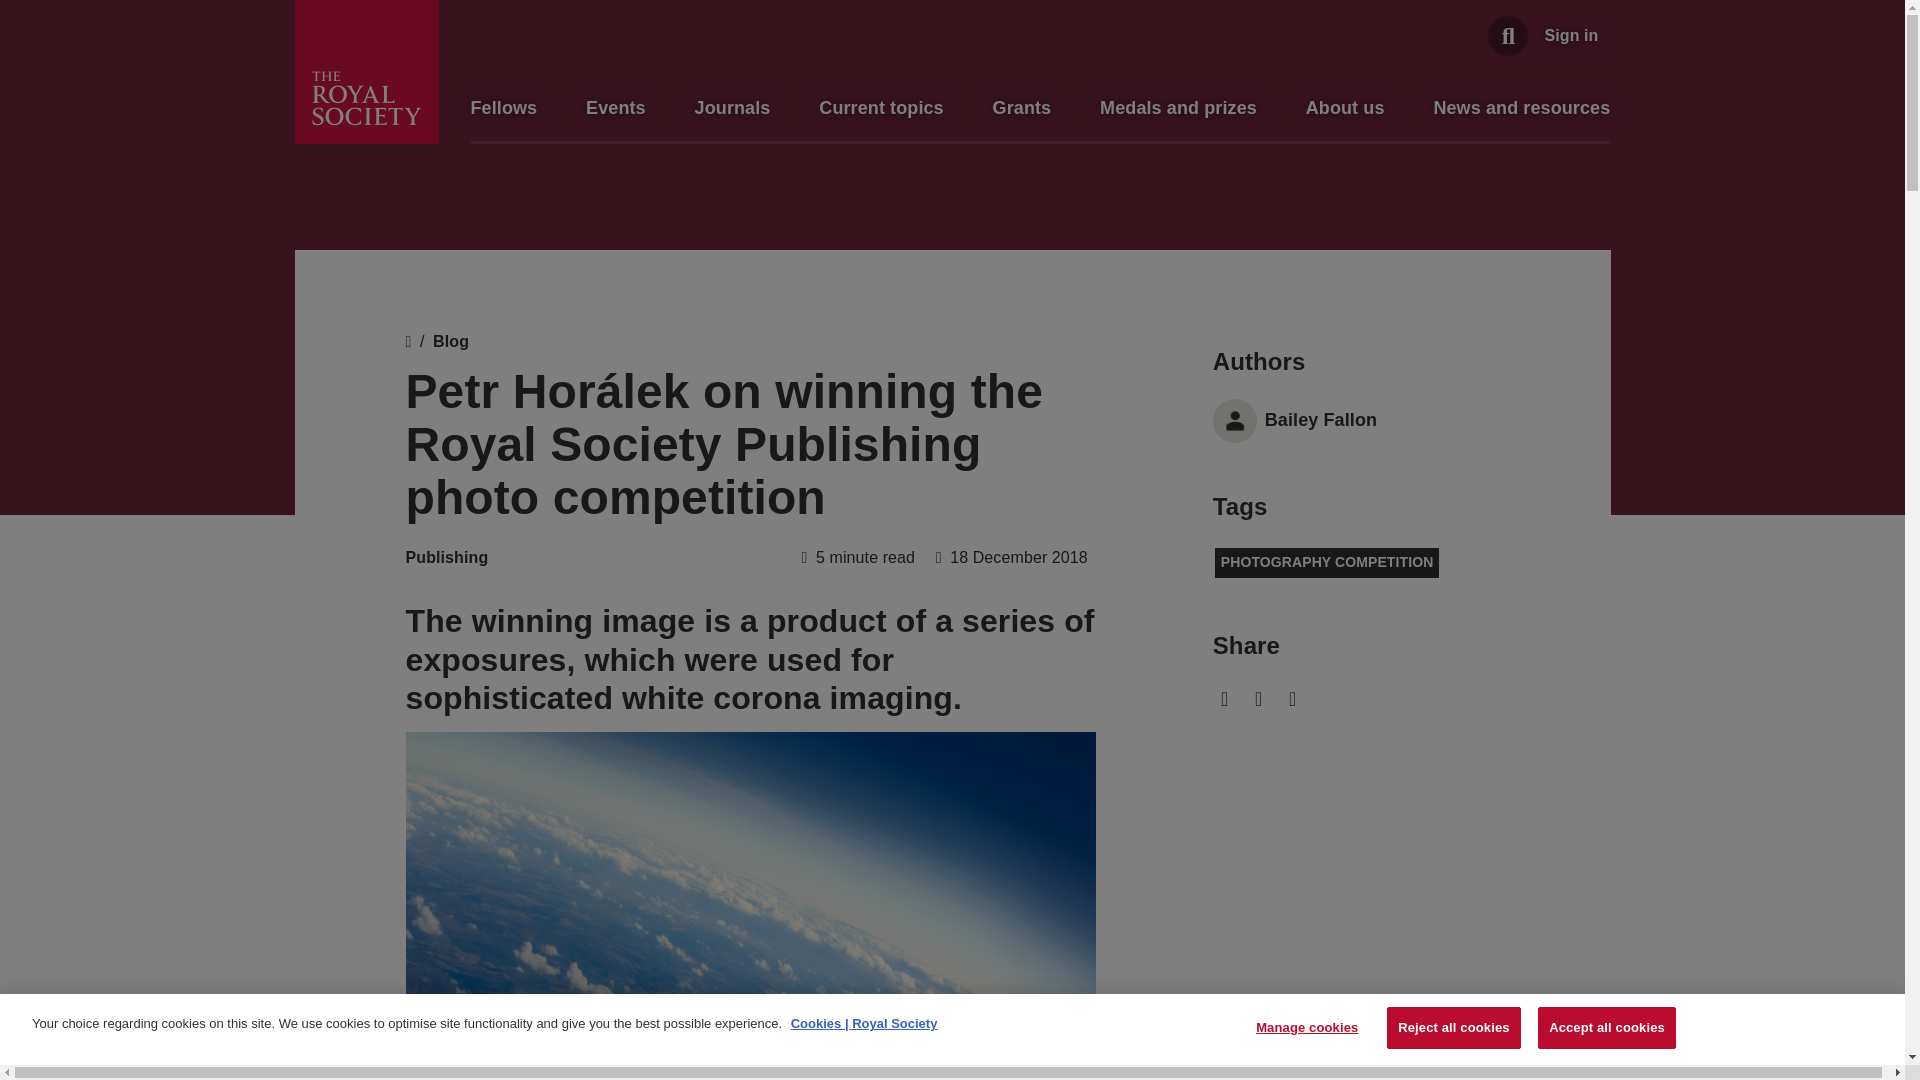 The image size is (1920, 1080). What do you see at coordinates (880, 108) in the screenshot?
I see `Current topics` at bounding box center [880, 108].